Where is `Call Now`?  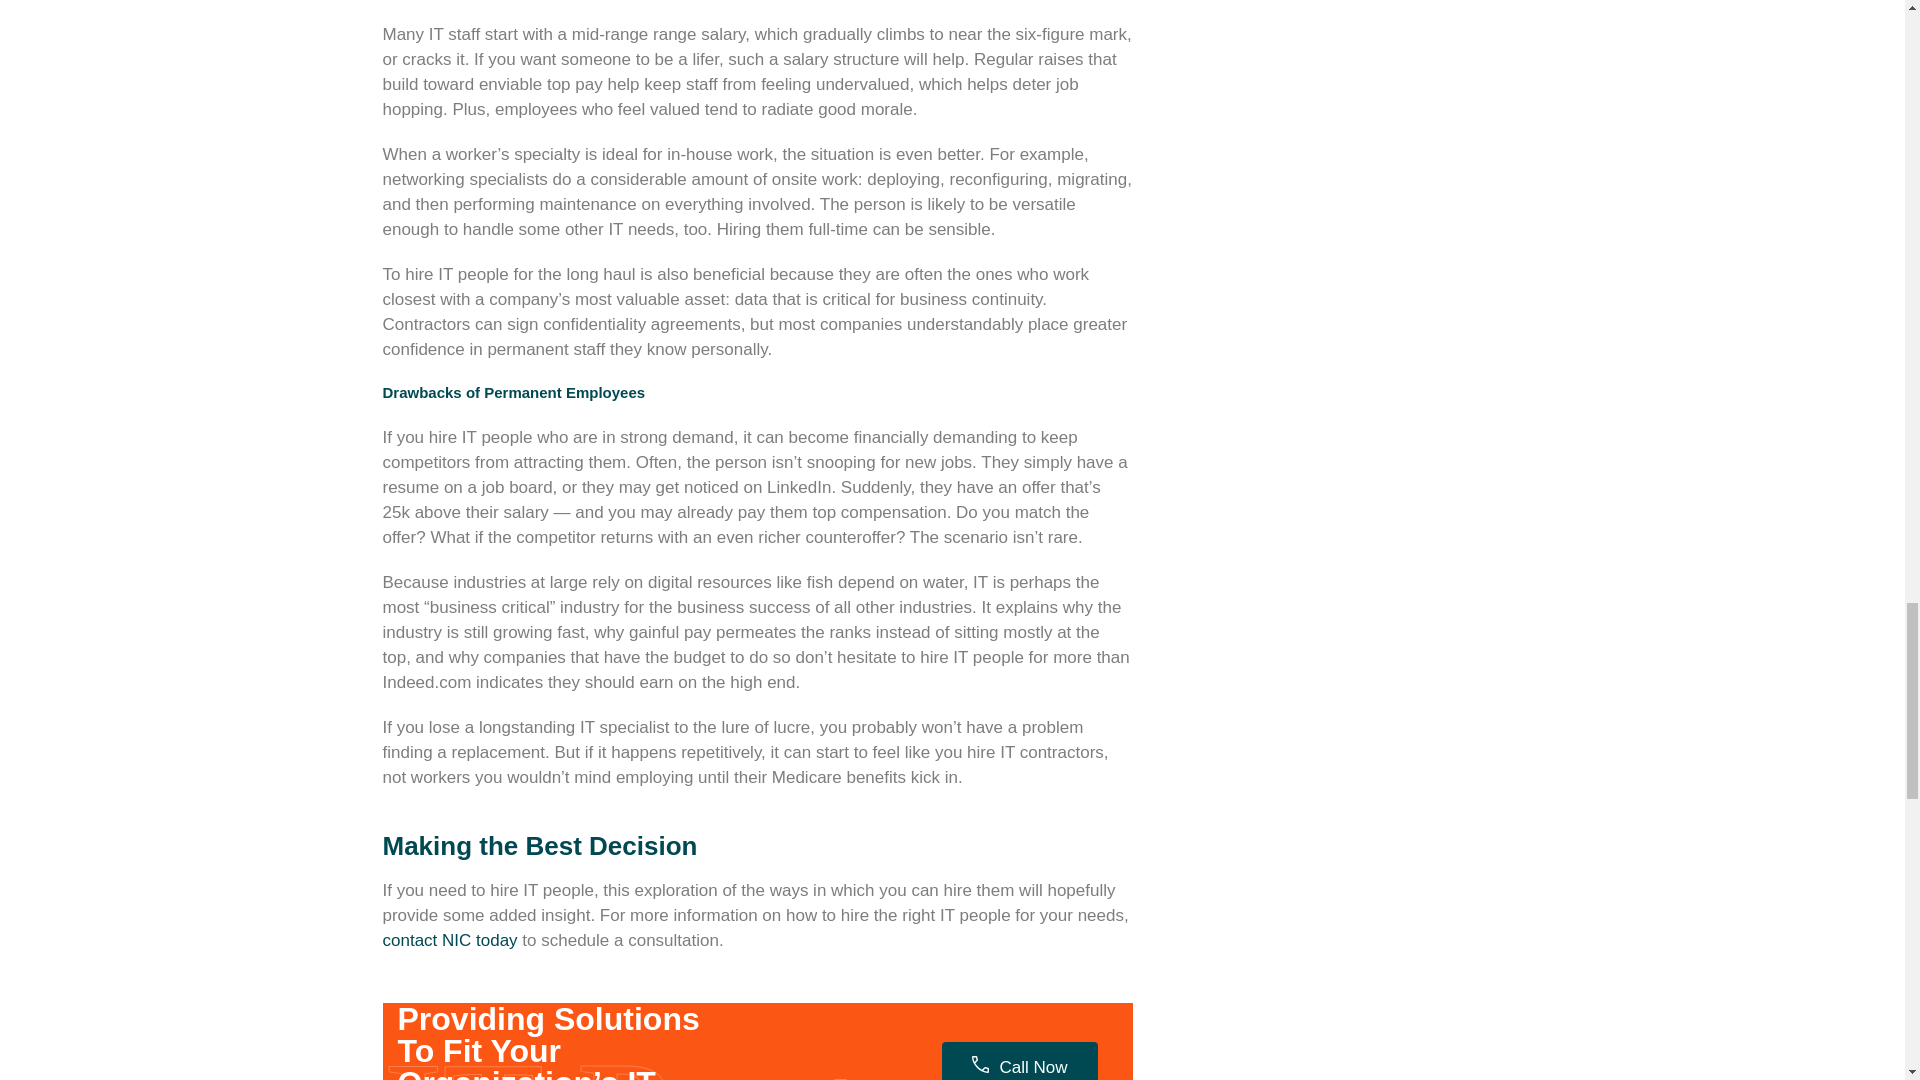
Call Now is located at coordinates (1019, 1061).